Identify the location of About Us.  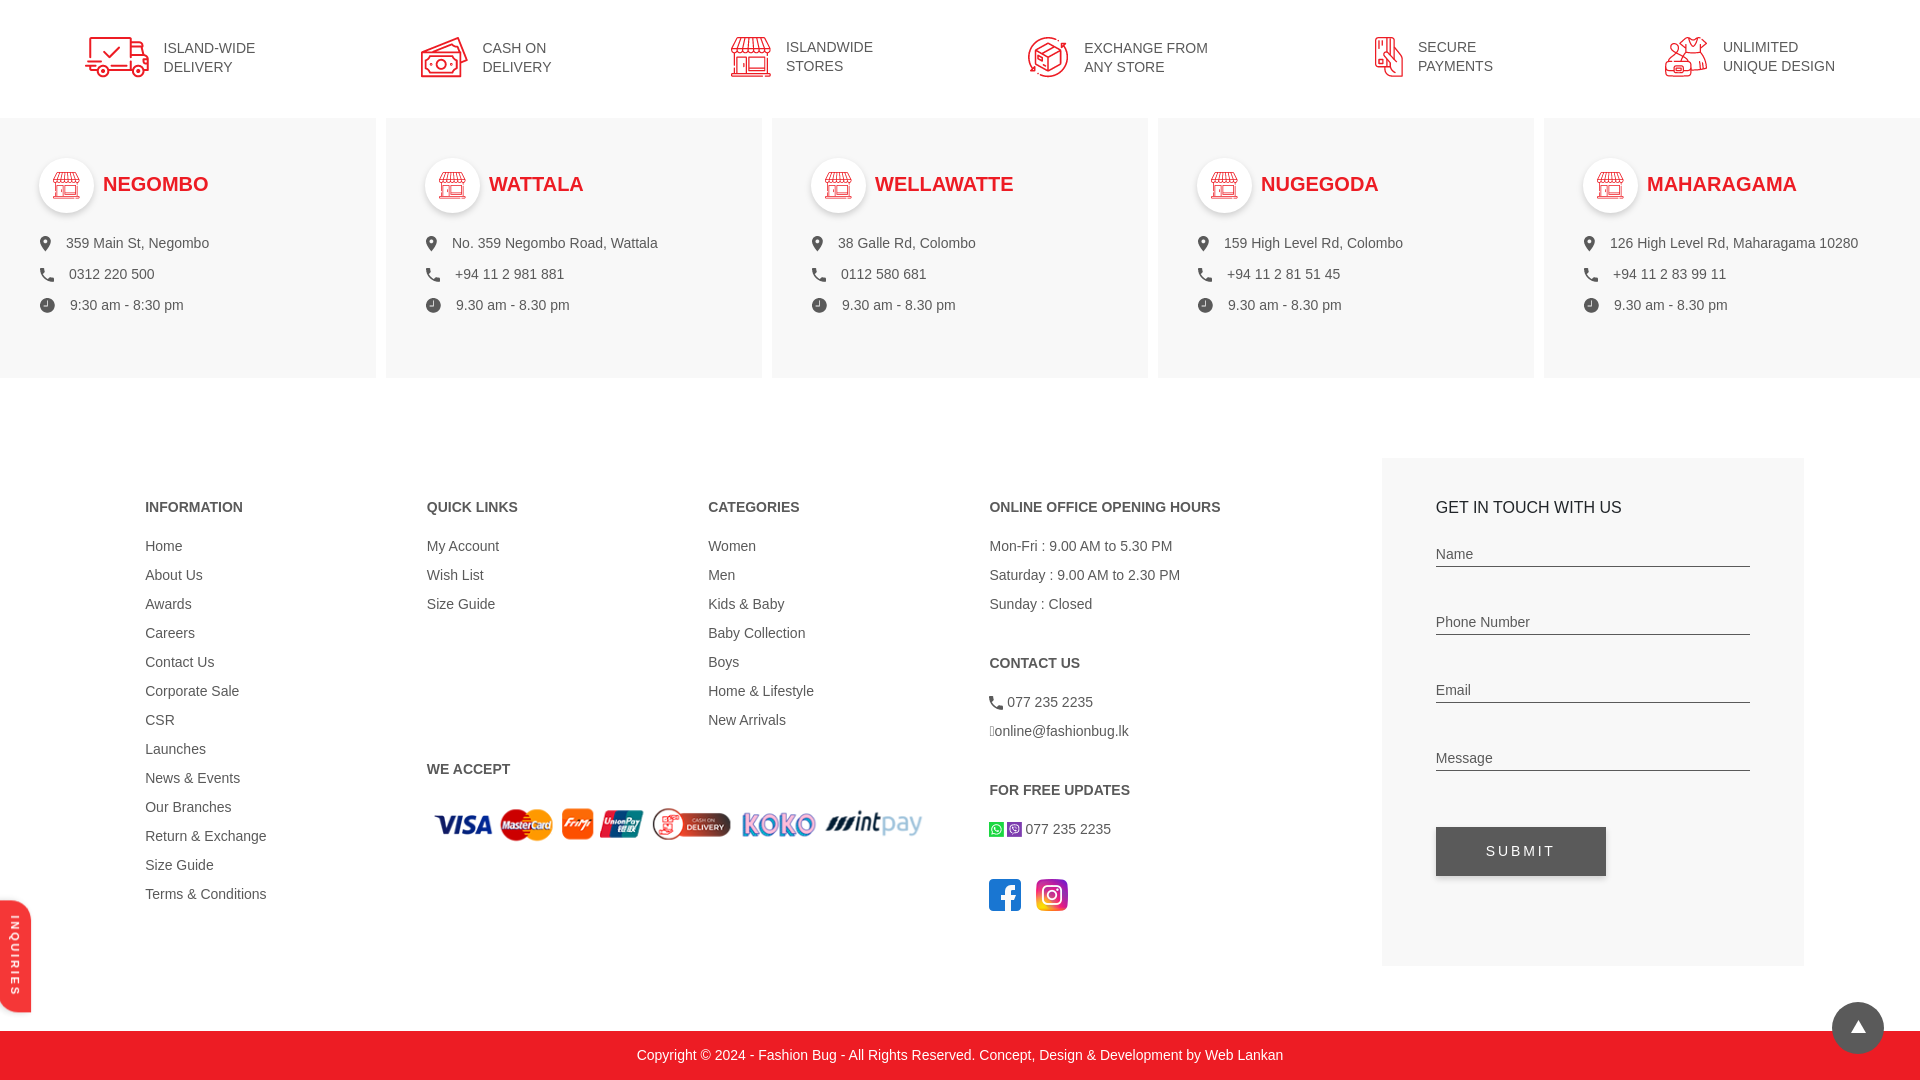
(271, 575).